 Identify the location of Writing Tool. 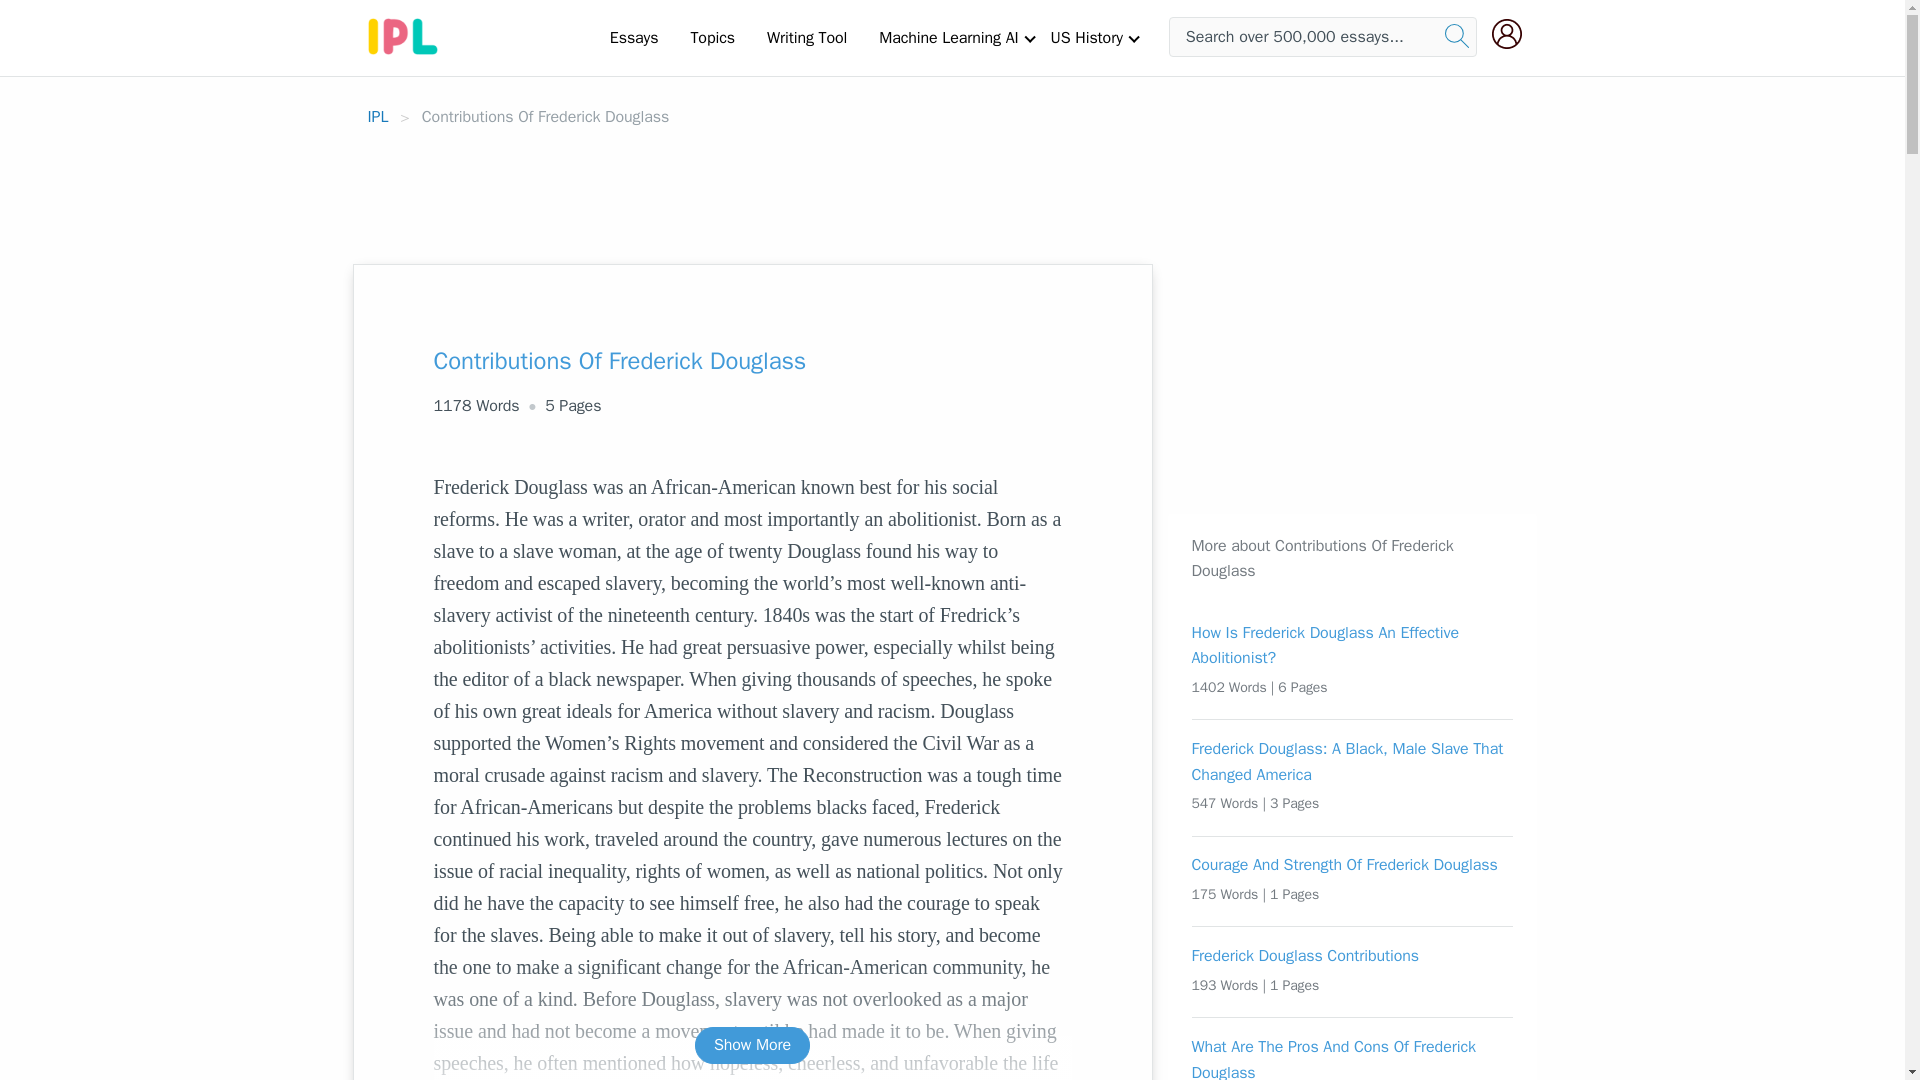
(806, 37).